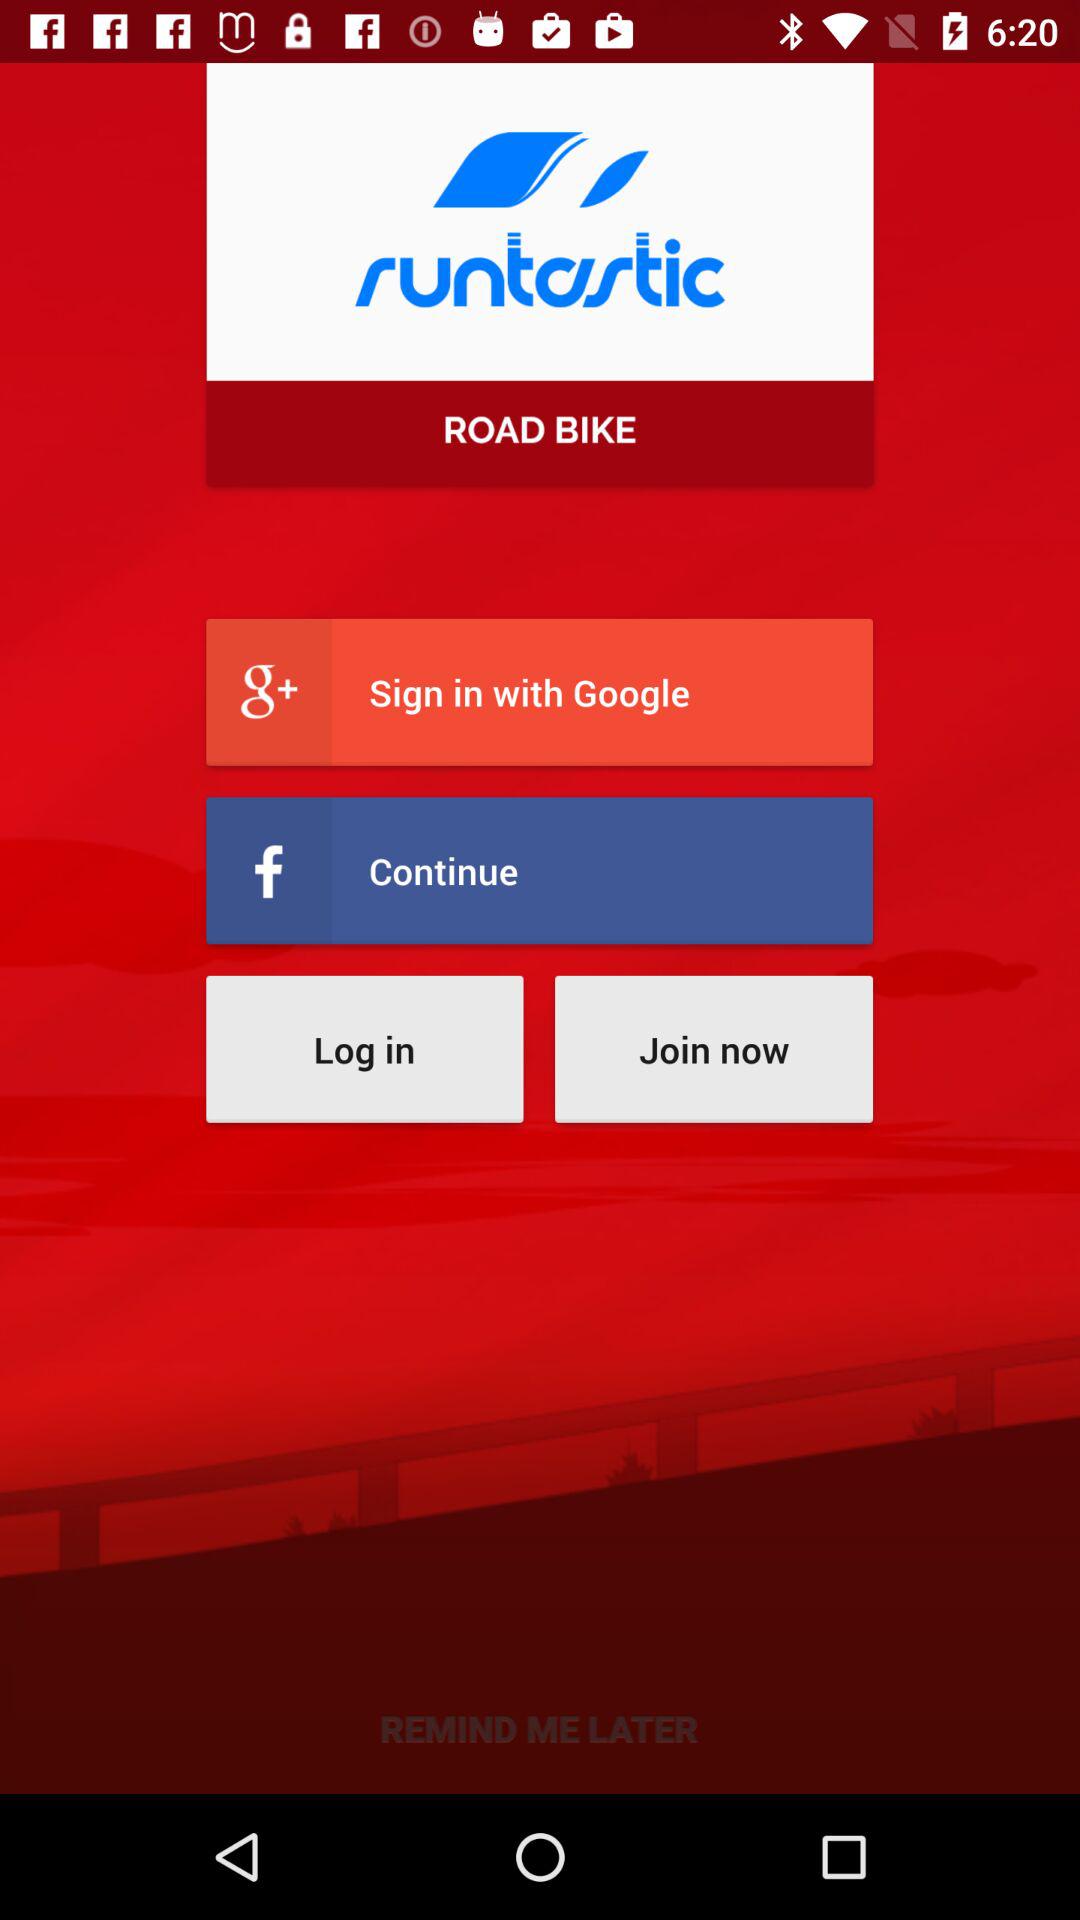 The width and height of the screenshot is (1080, 1920). What do you see at coordinates (364, 1048) in the screenshot?
I see `click item above remind me later item` at bounding box center [364, 1048].